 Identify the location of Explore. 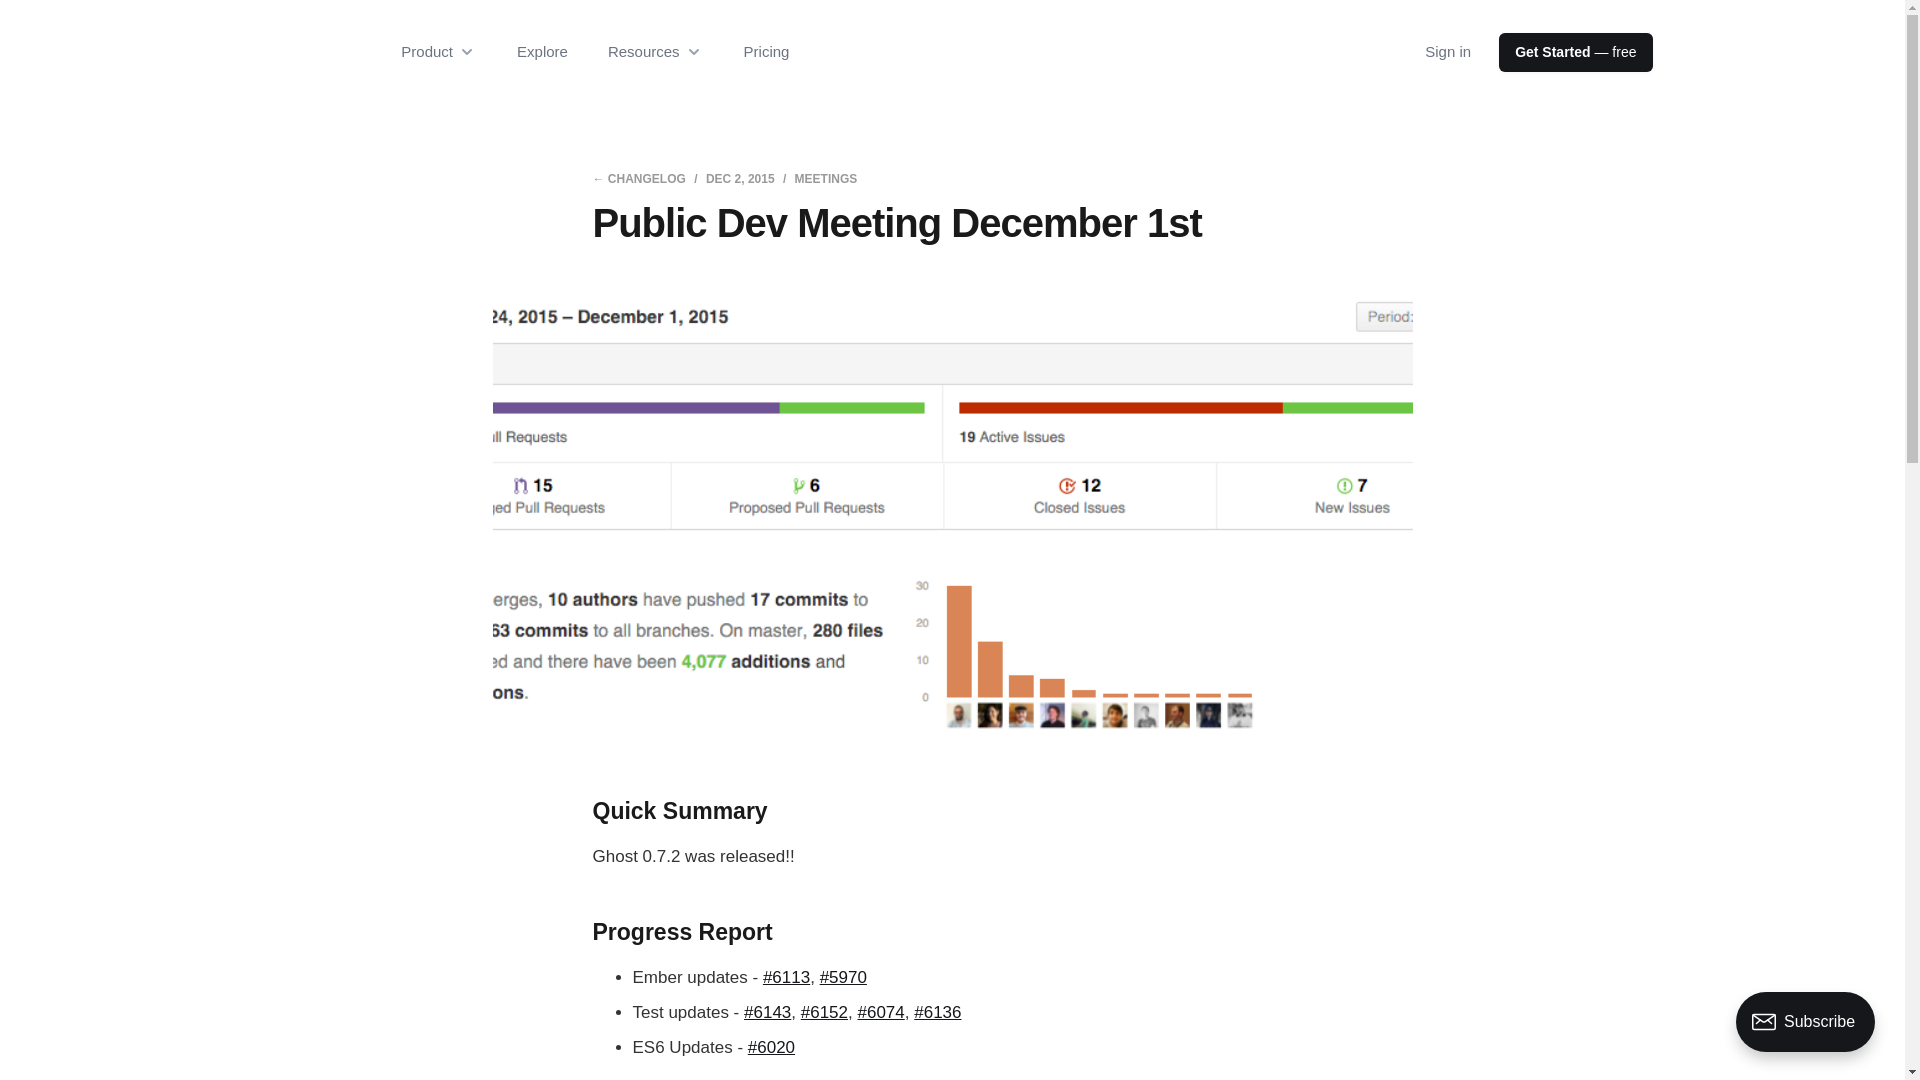
(542, 51).